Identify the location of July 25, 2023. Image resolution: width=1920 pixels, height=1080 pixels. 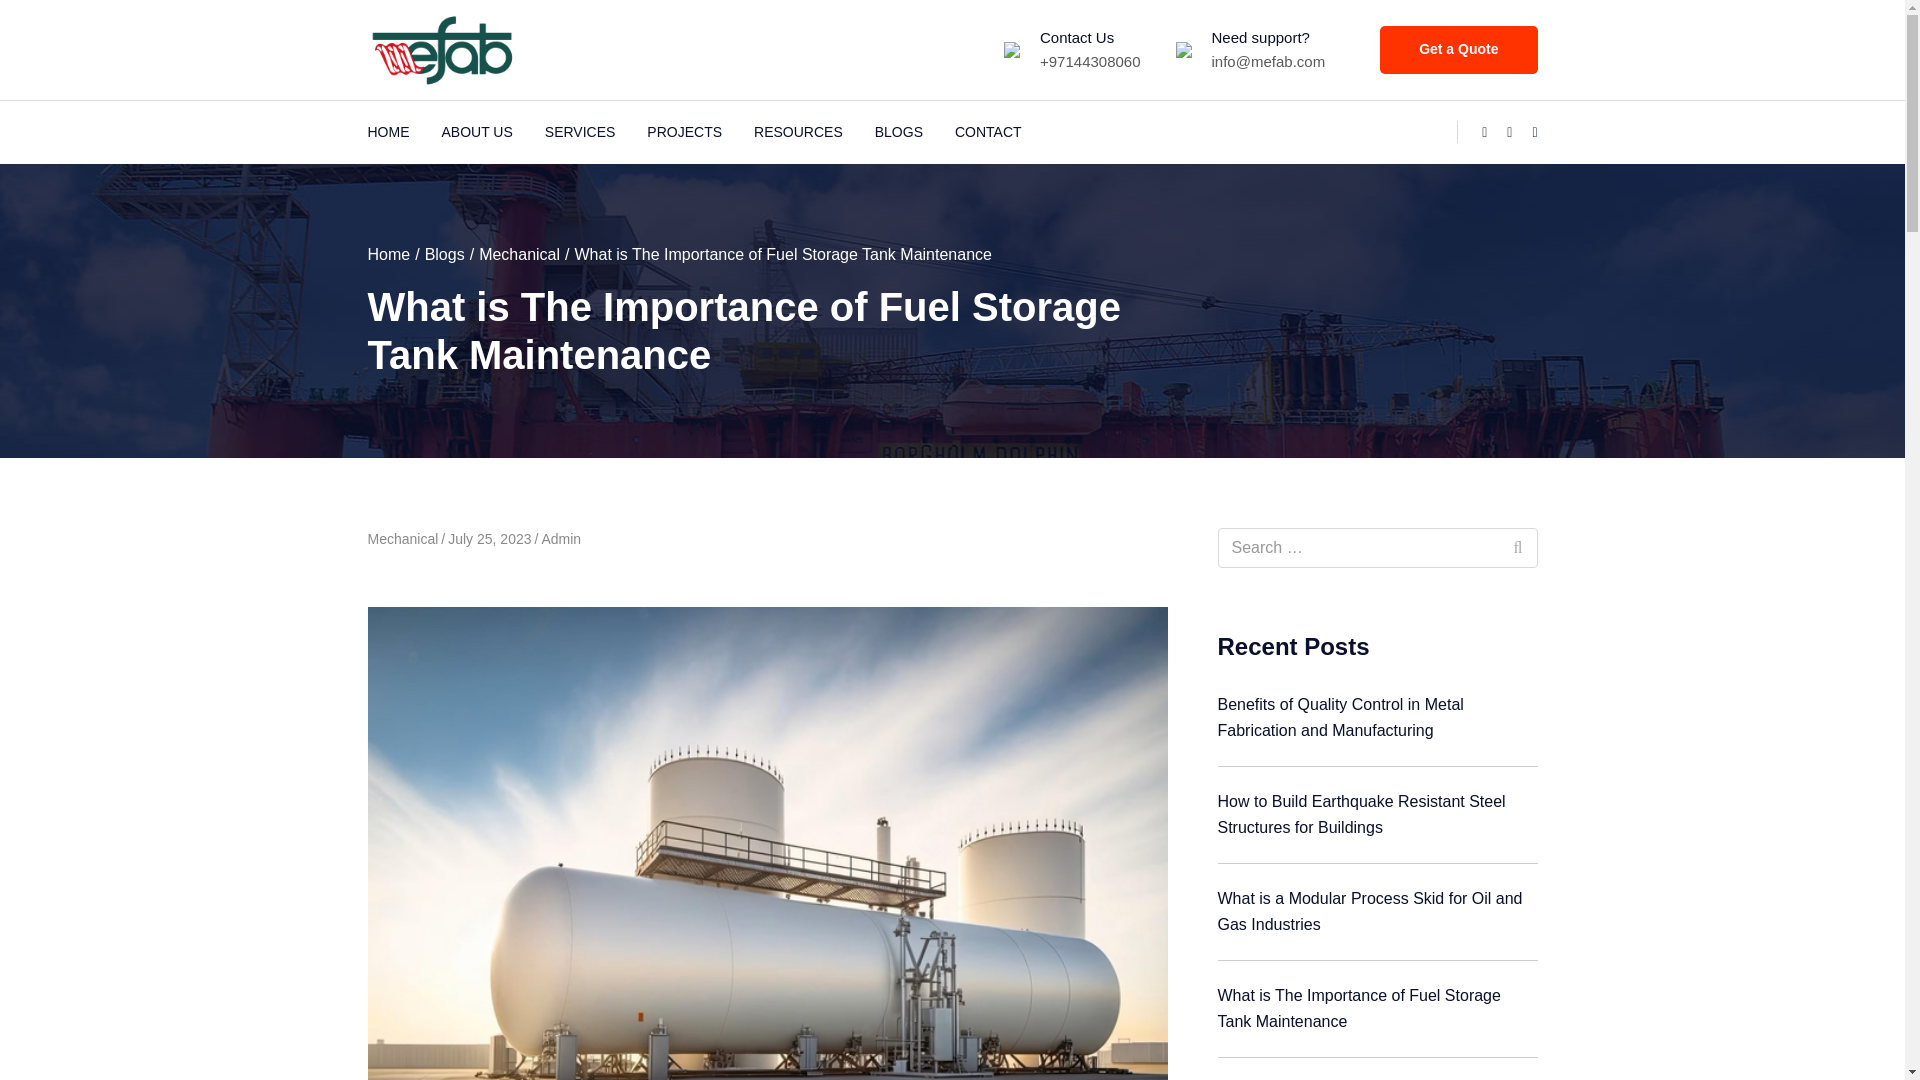
(489, 538).